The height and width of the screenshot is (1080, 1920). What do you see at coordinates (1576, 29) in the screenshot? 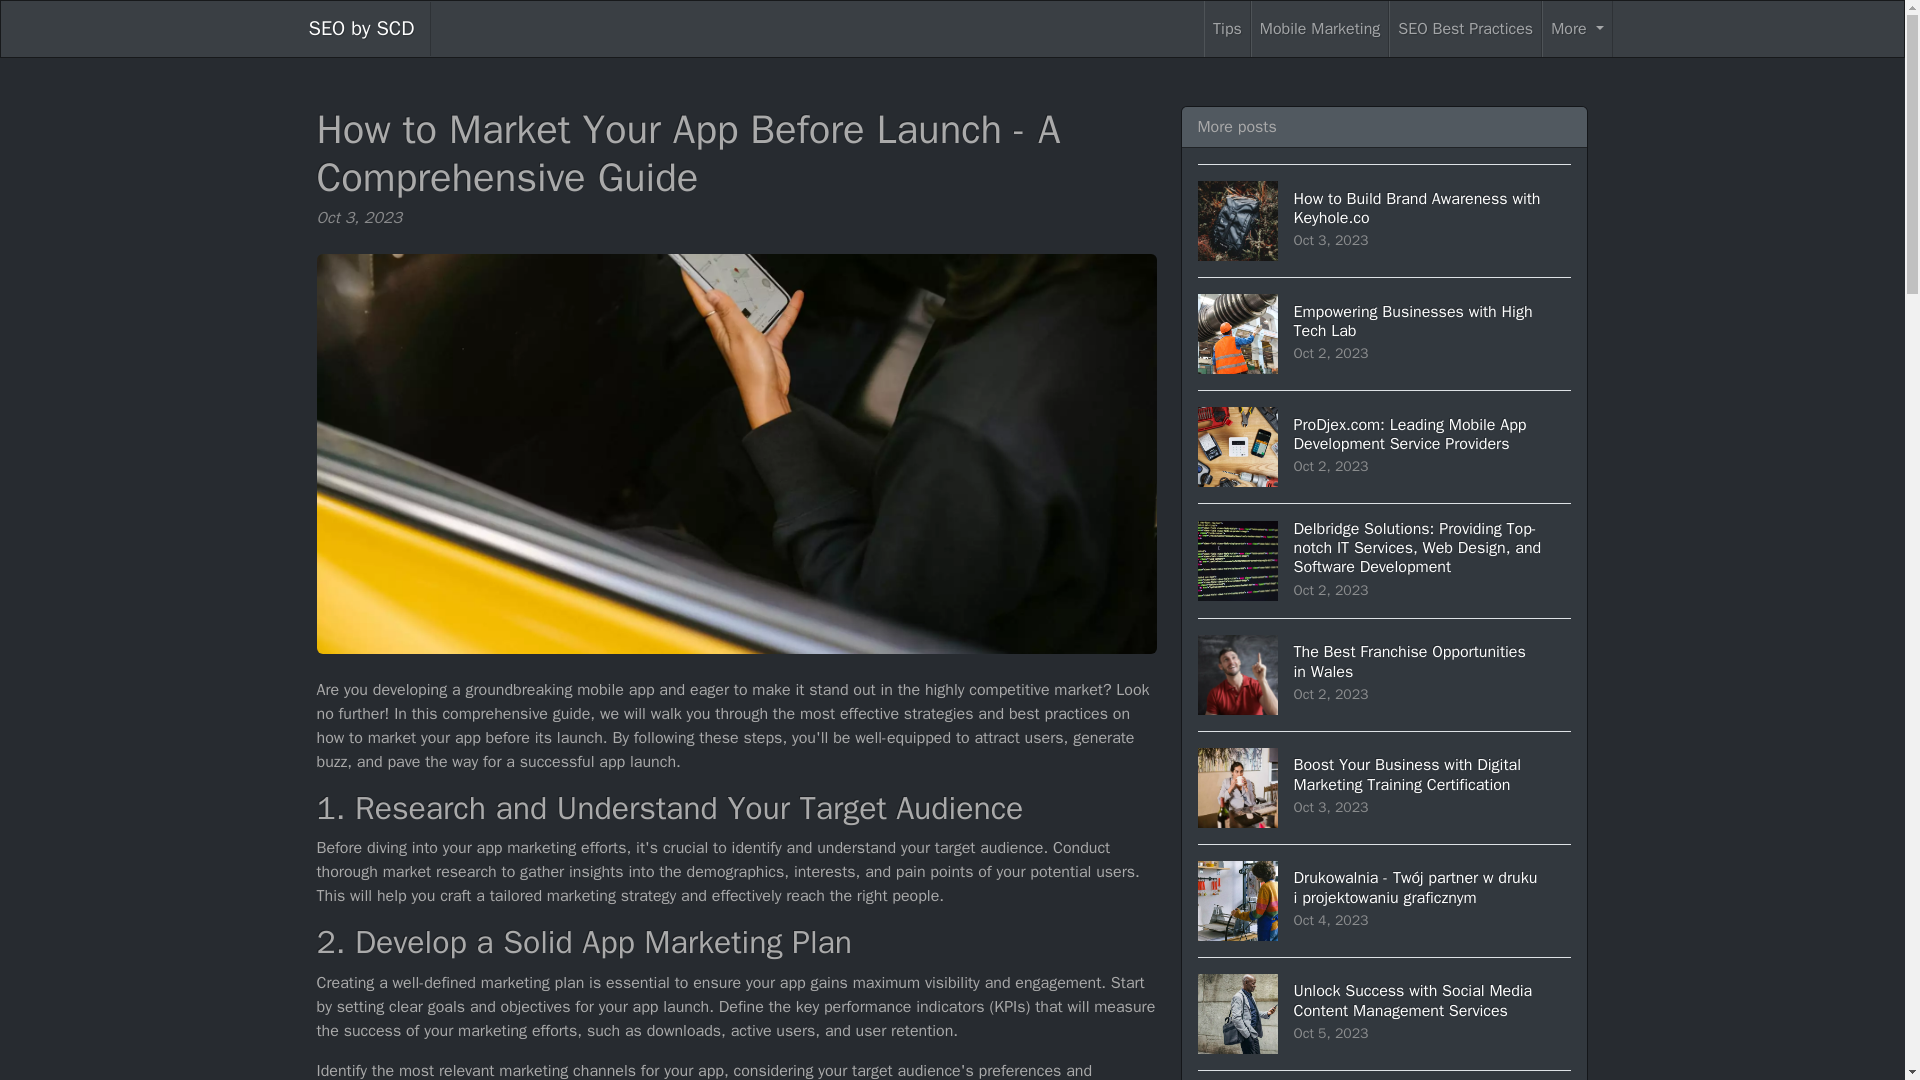
I see `More` at bounding box center [1576, 29].